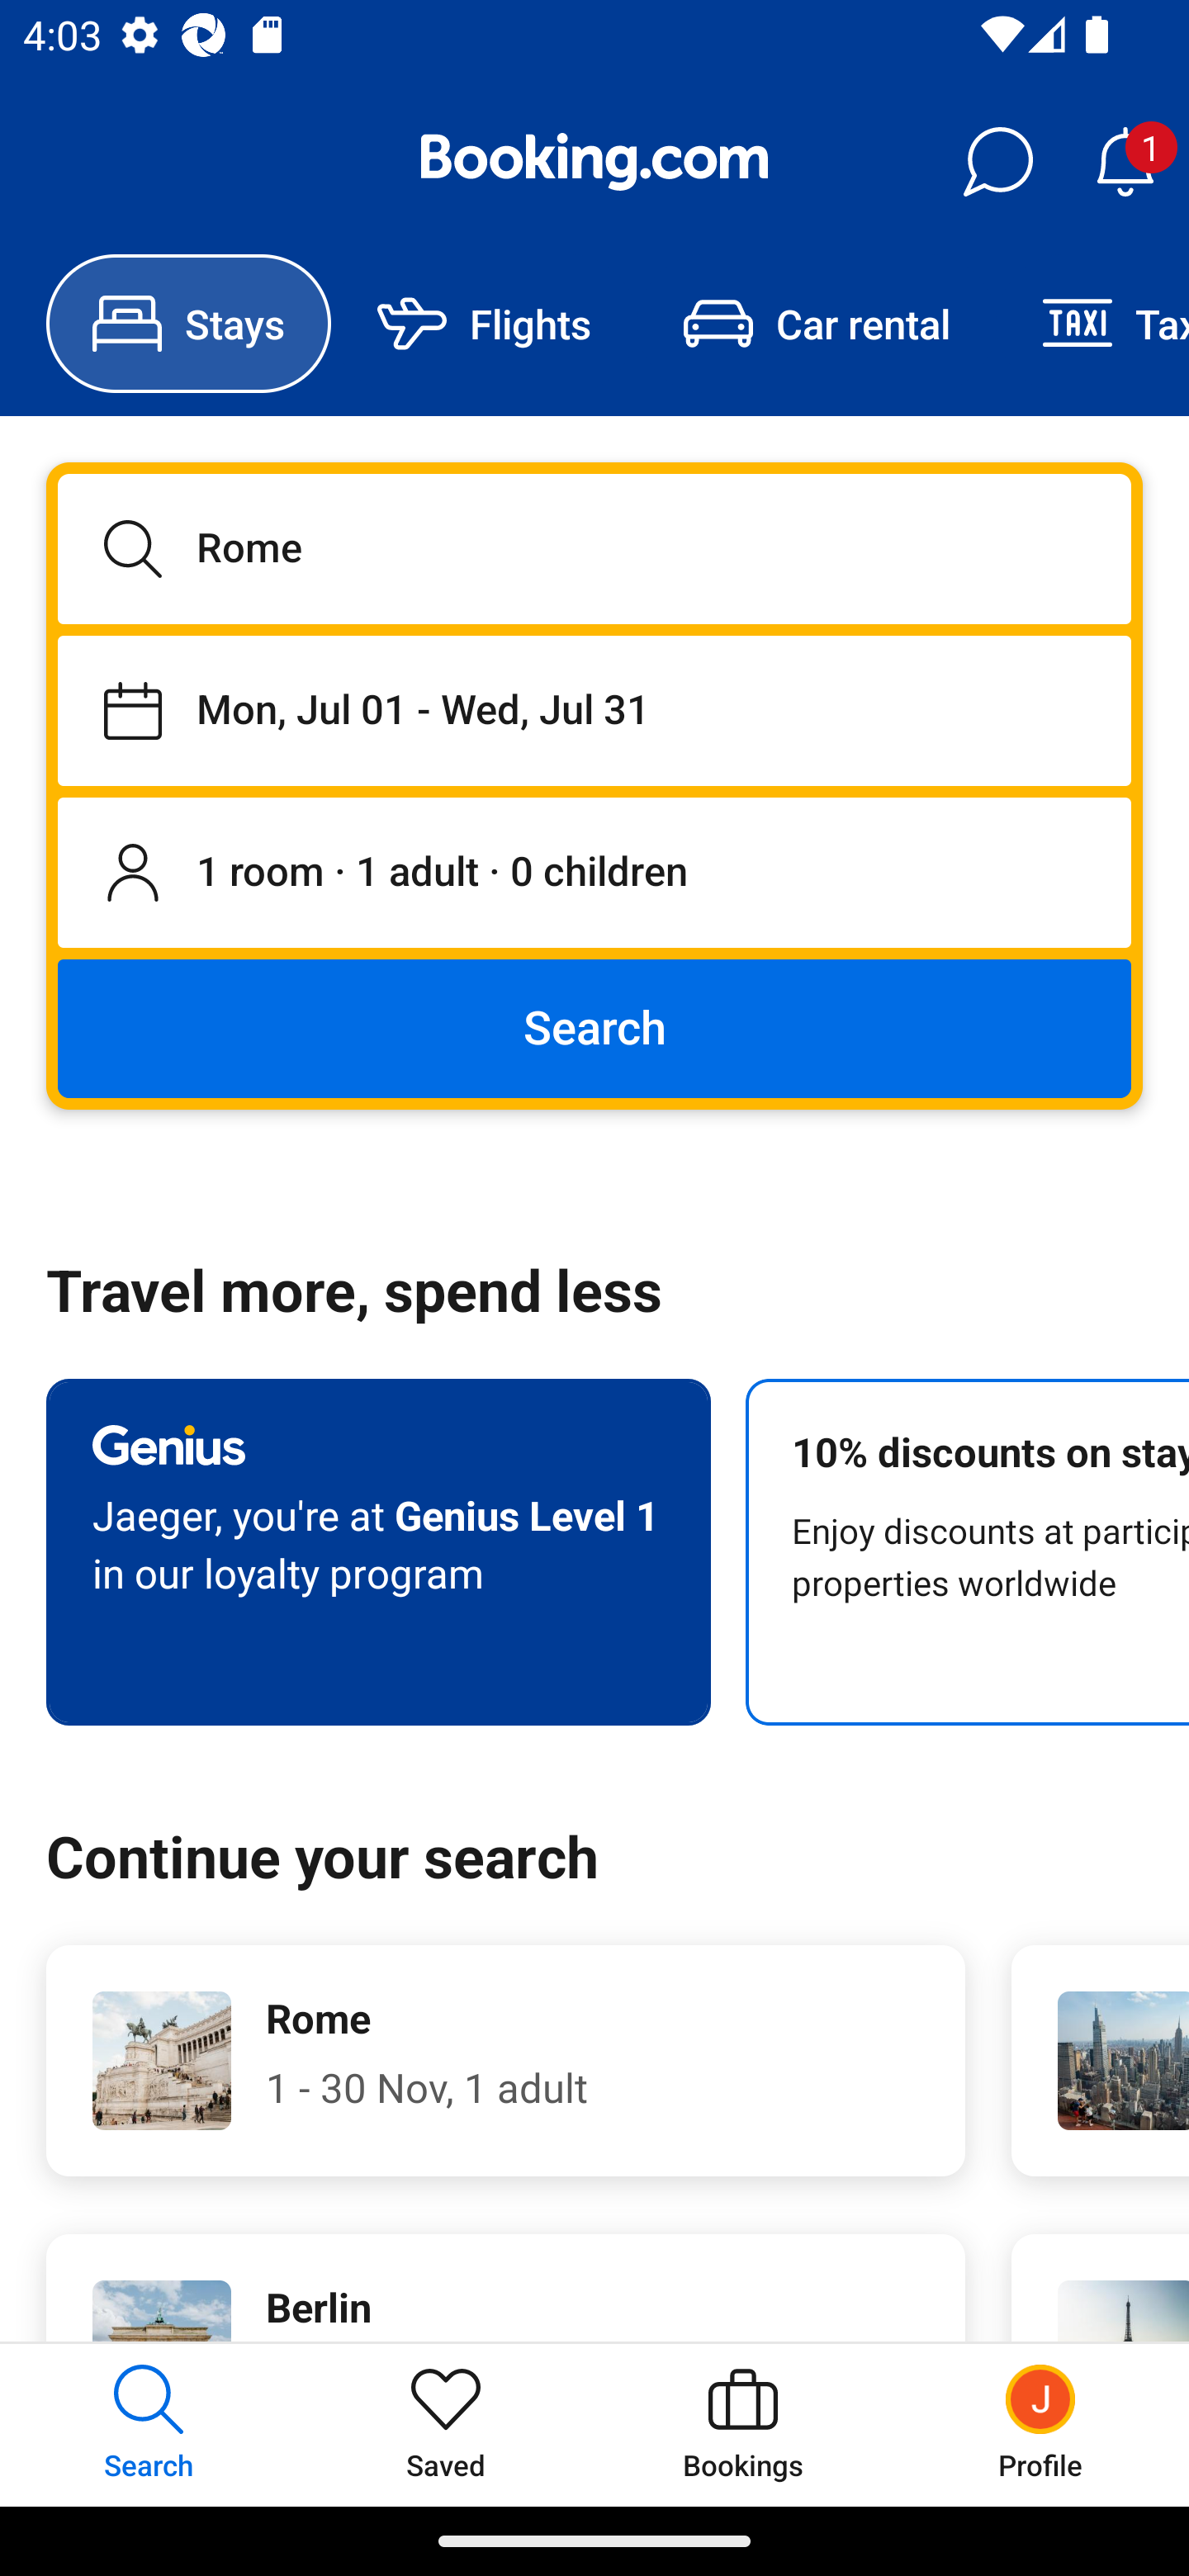 The width and height of the screenshot is (1189, 2576). What do you see at coordinates (594, 548) in the screenshot?
I see `Rome` at bounding box center [594, 548].